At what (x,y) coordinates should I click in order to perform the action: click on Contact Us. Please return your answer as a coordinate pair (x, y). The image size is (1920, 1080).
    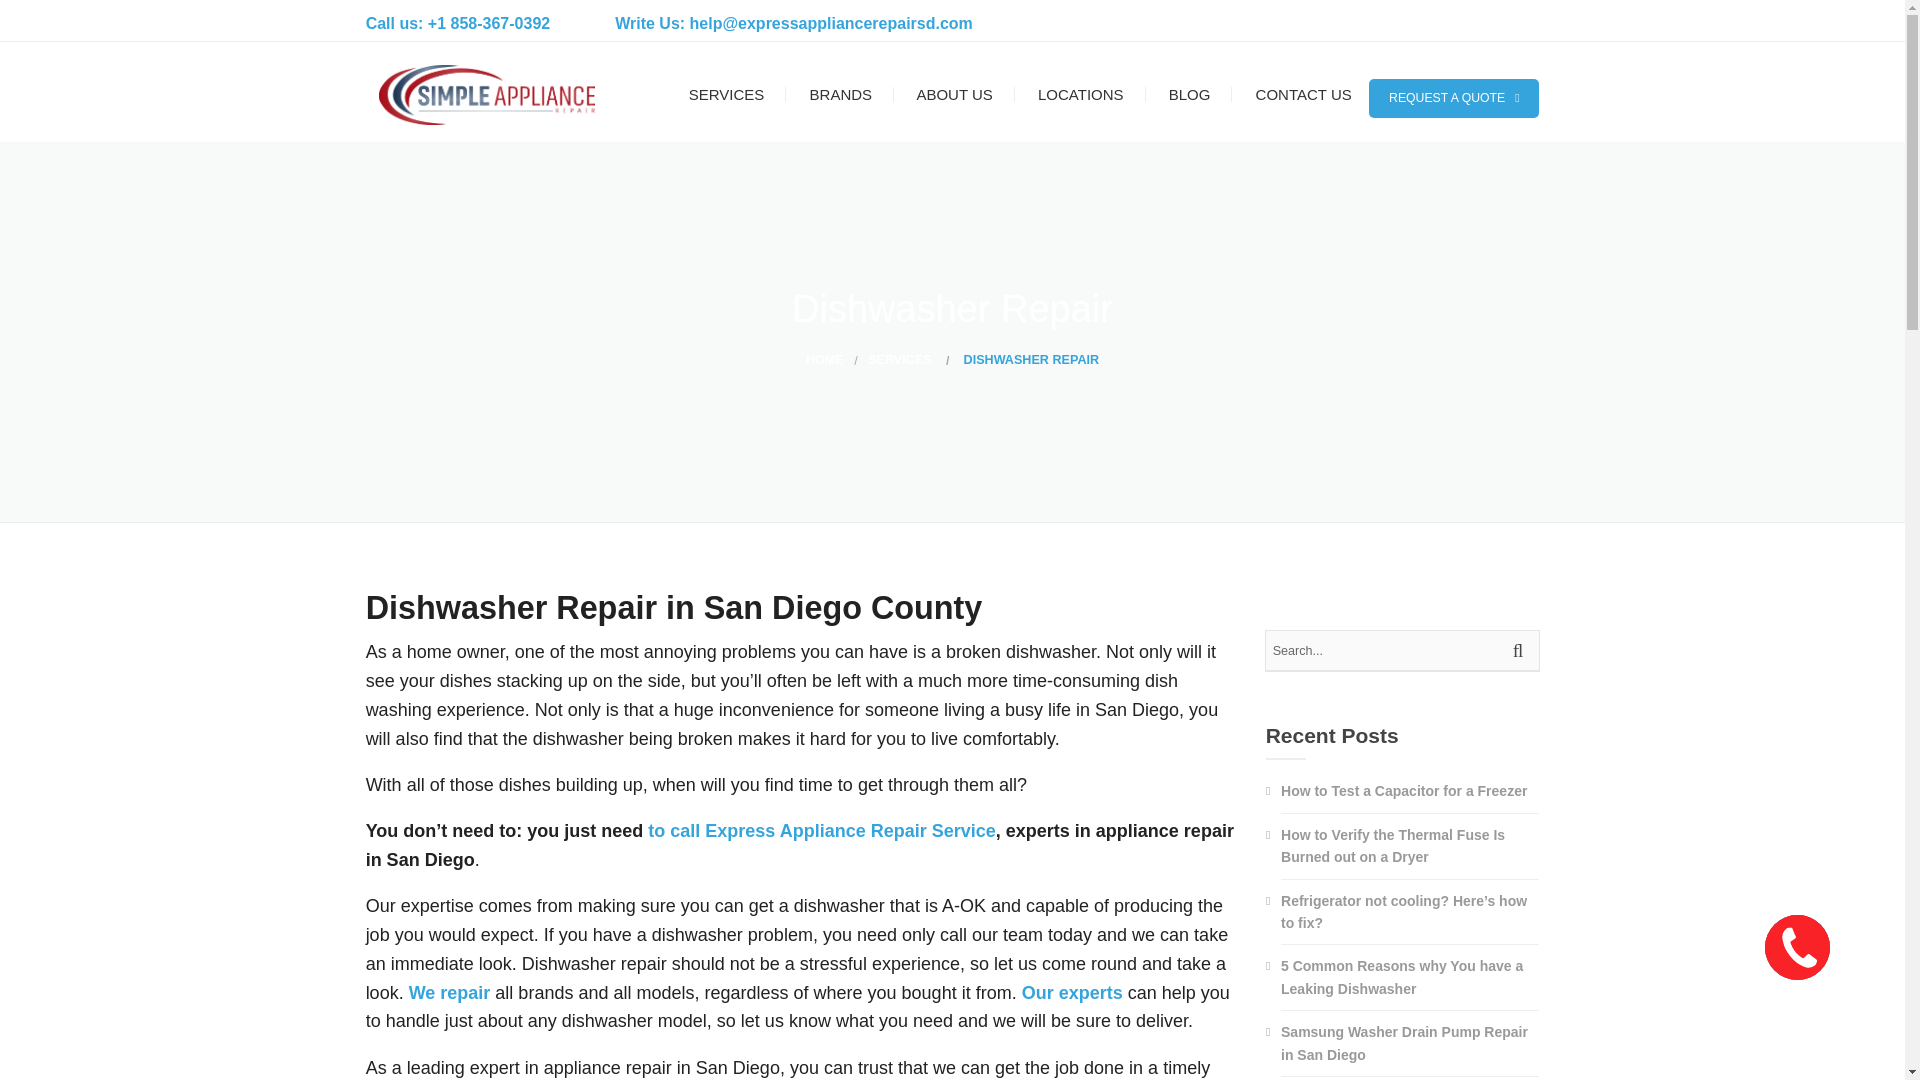
    Looking at the image, I should click on (674, 830).